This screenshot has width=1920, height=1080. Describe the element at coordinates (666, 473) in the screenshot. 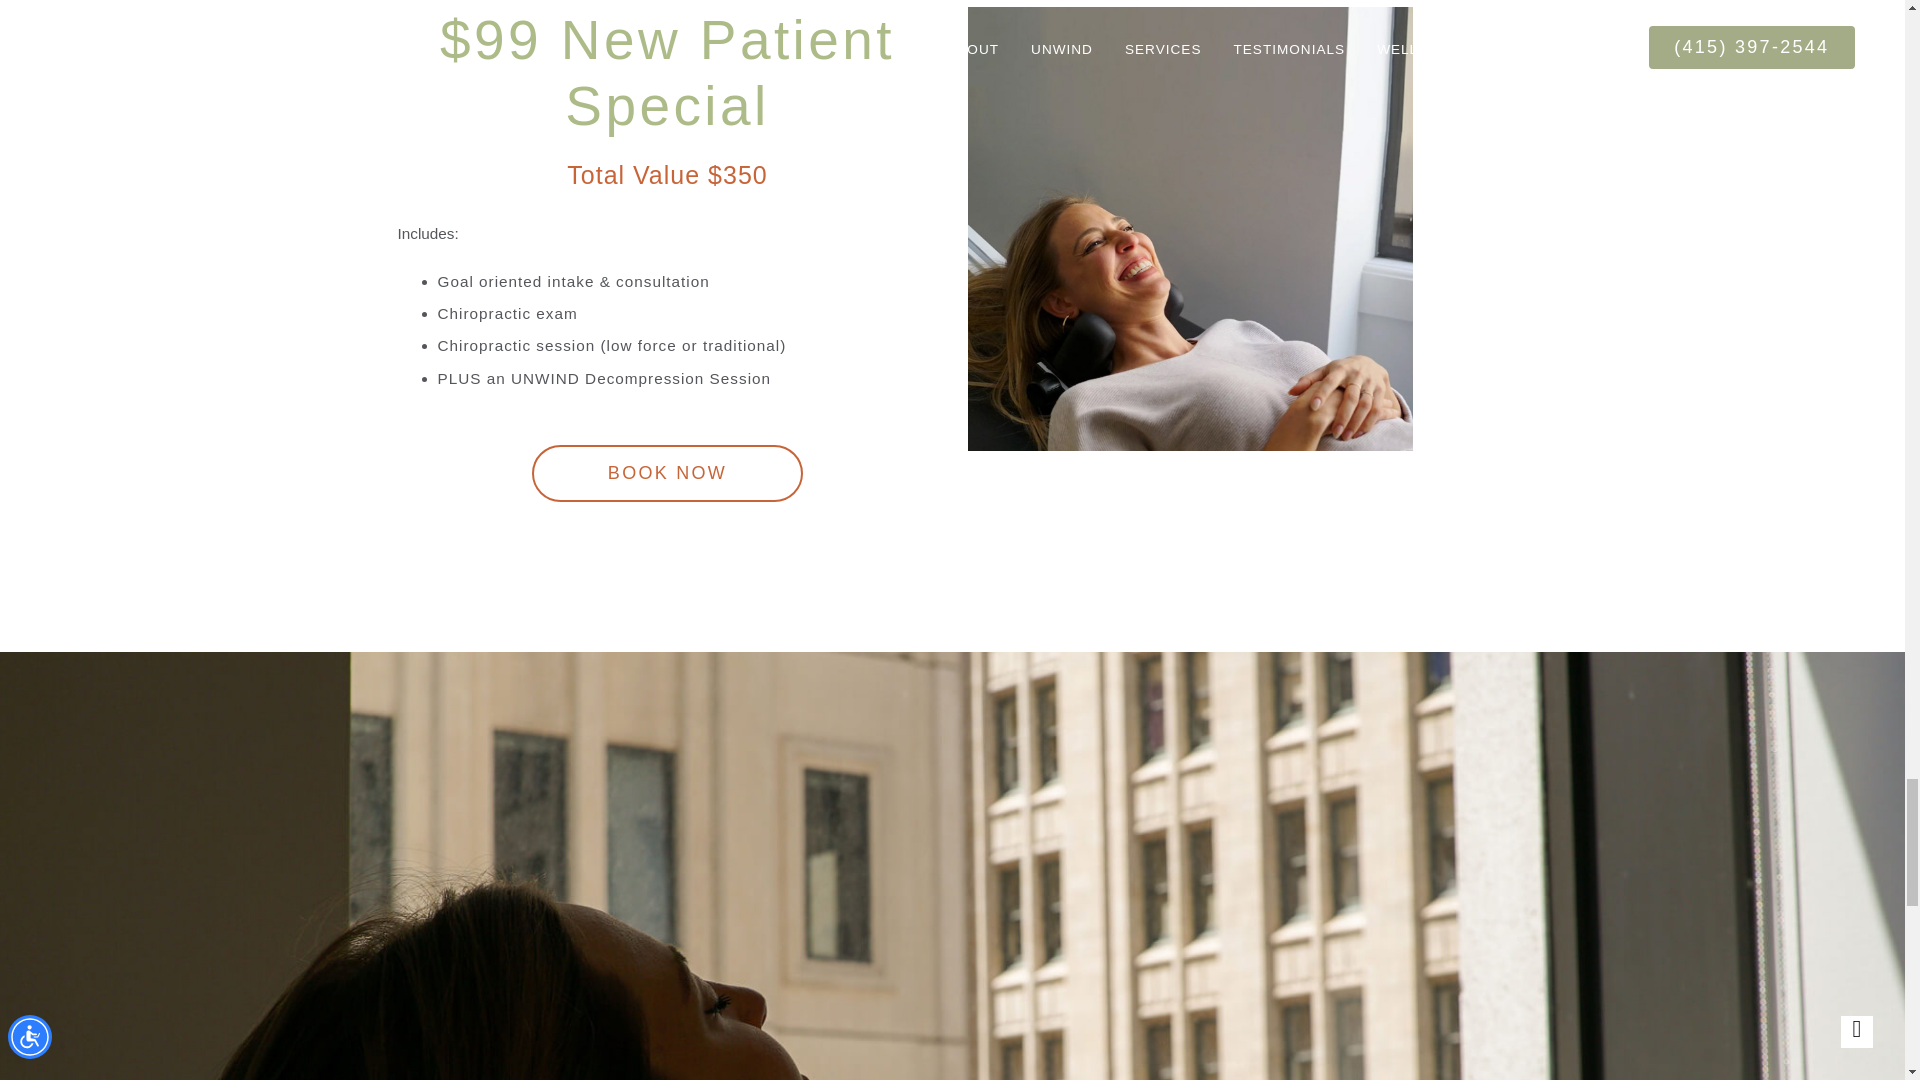

I see `BOOK NOW` at that location.